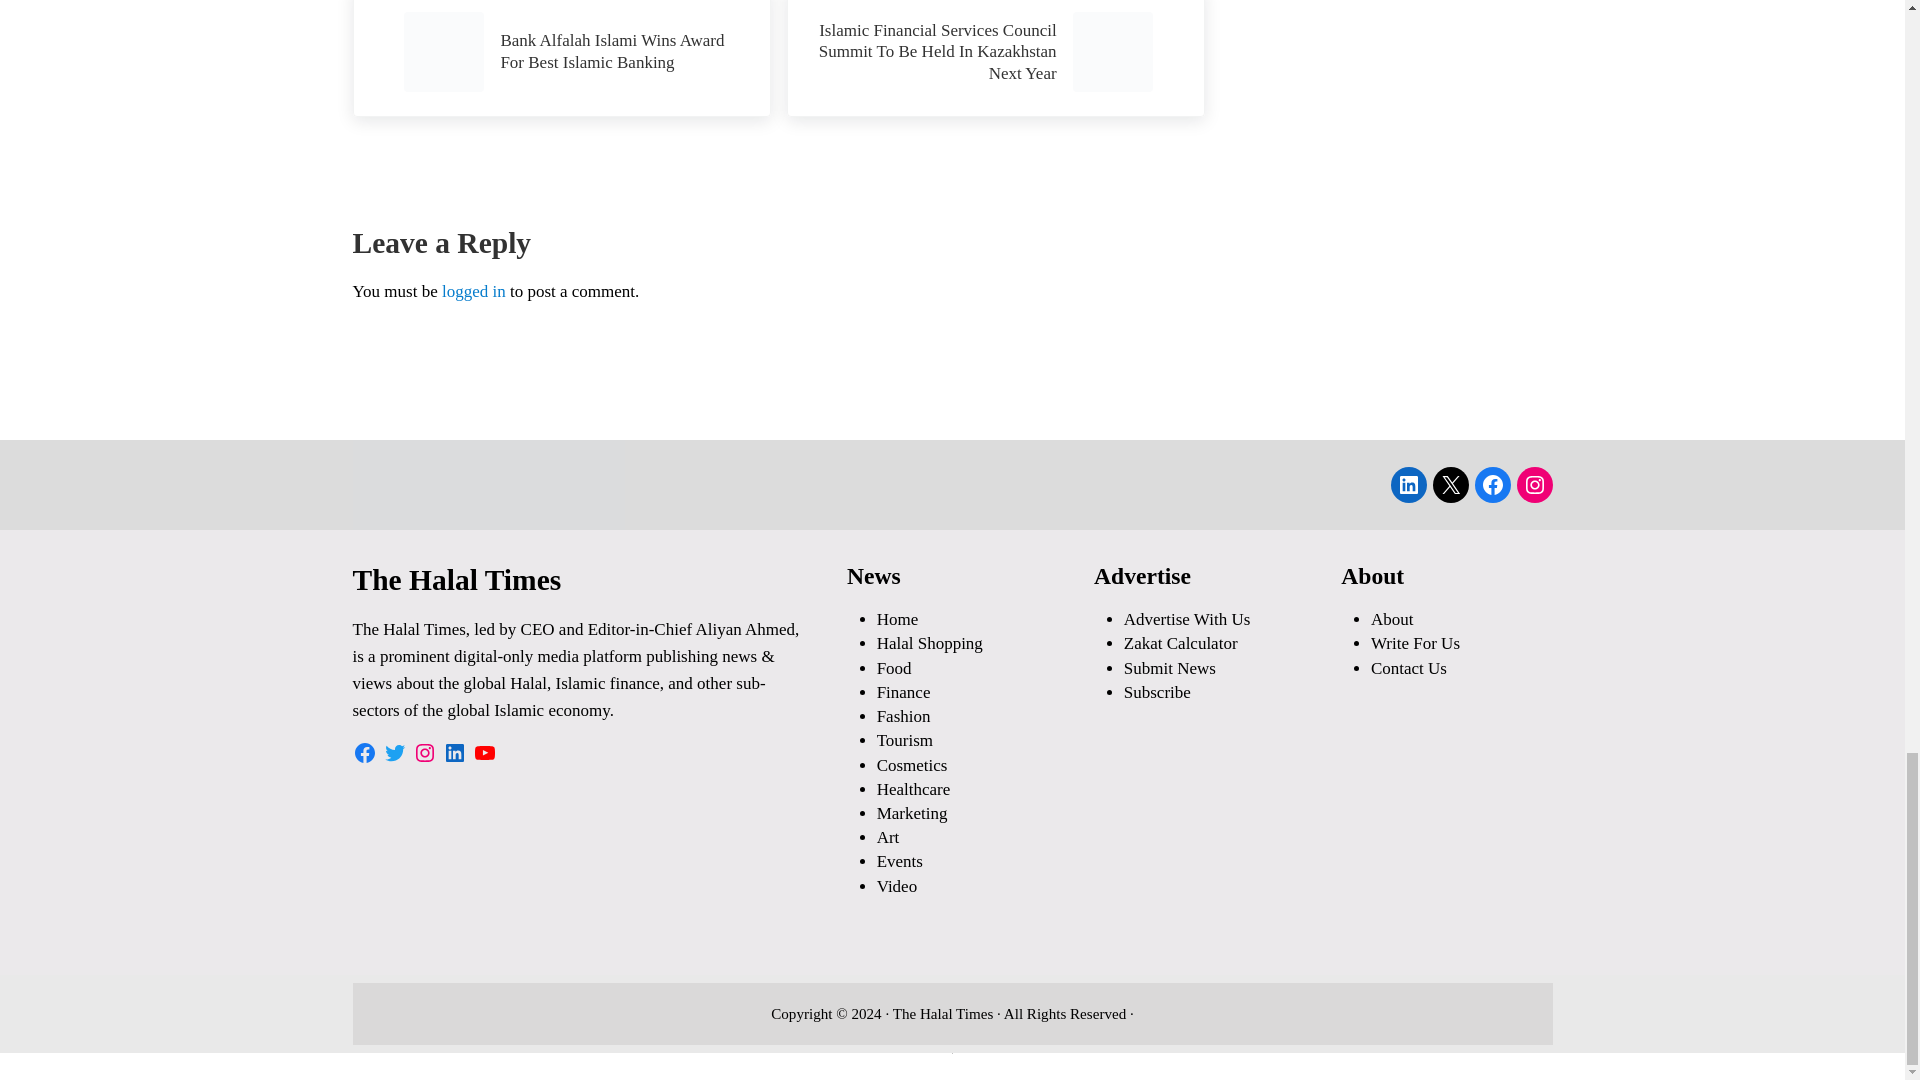  What do you see at coordinates (1408, 484) in the screenshot?
I see `LinkedIn` at bounding box center [1408, 484].